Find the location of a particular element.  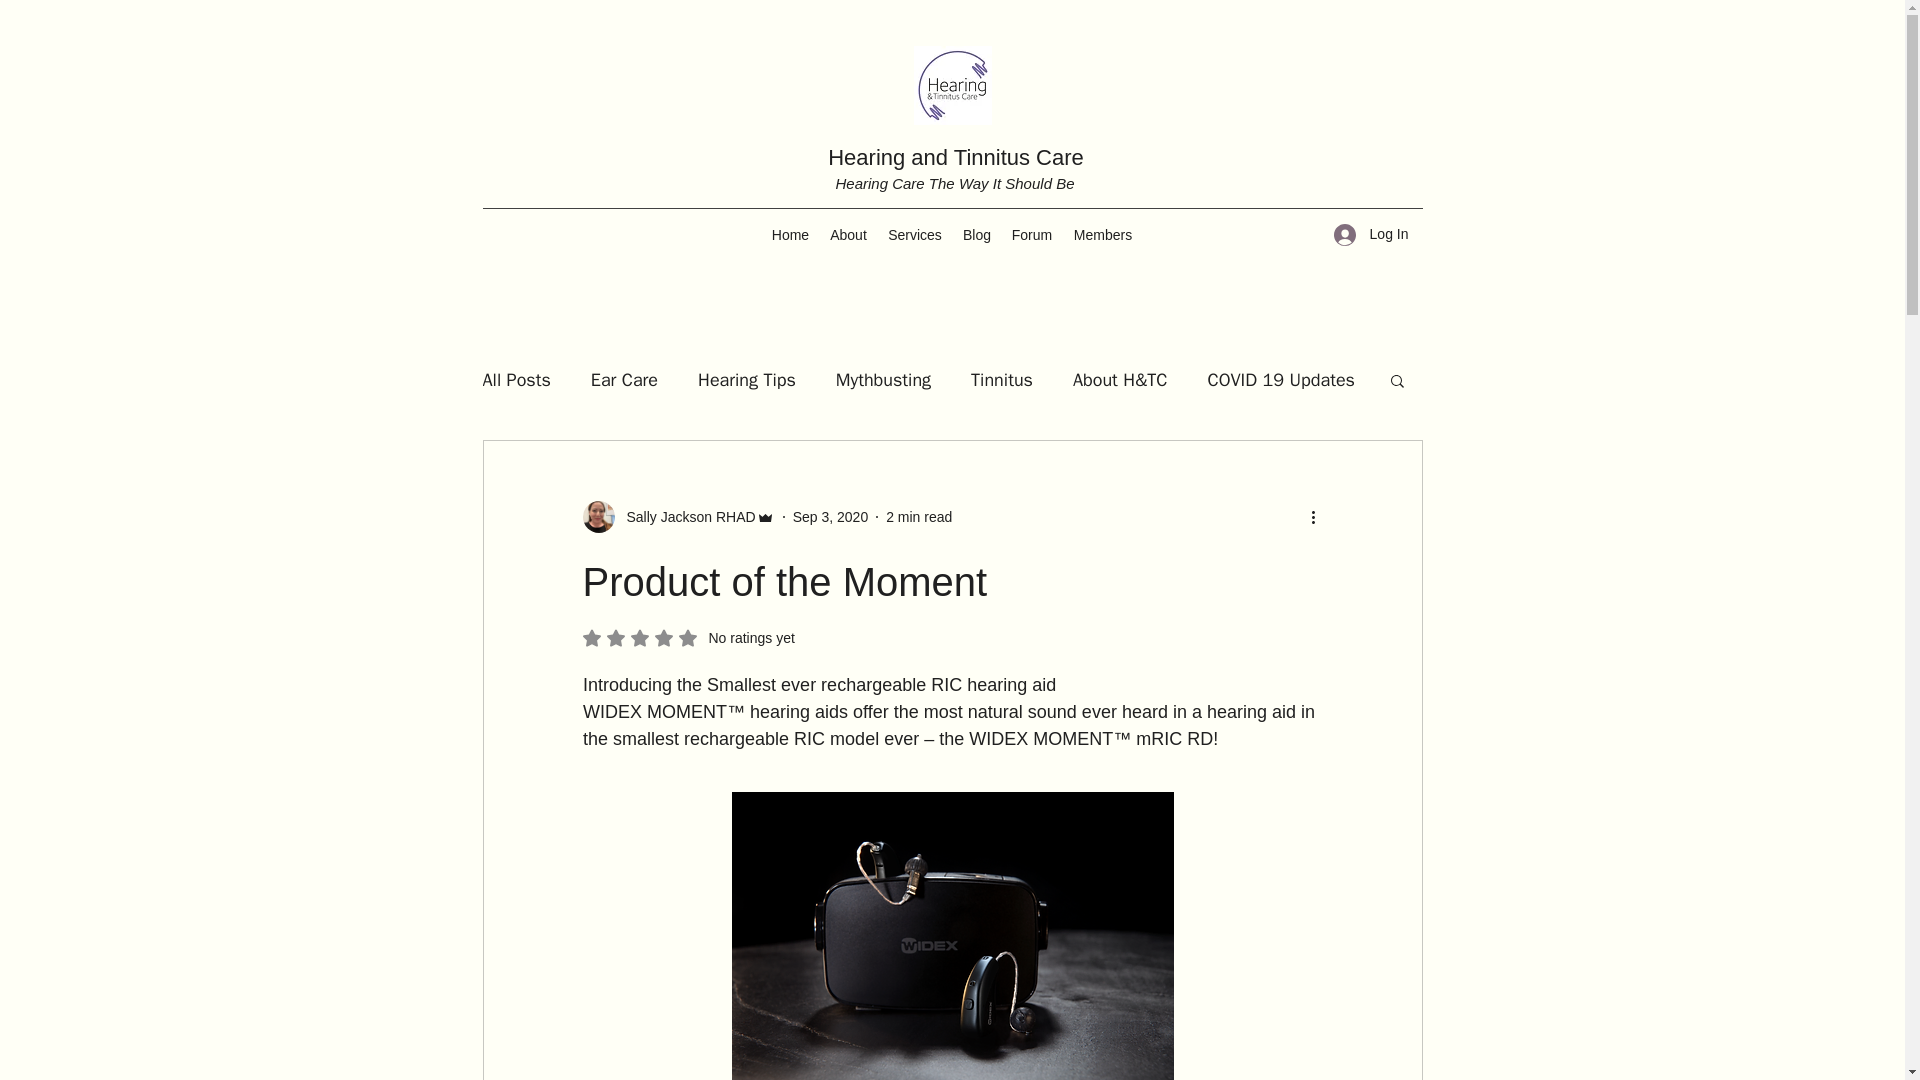

Hearing and Tinnitus Care is located at coordinates (956, 156).